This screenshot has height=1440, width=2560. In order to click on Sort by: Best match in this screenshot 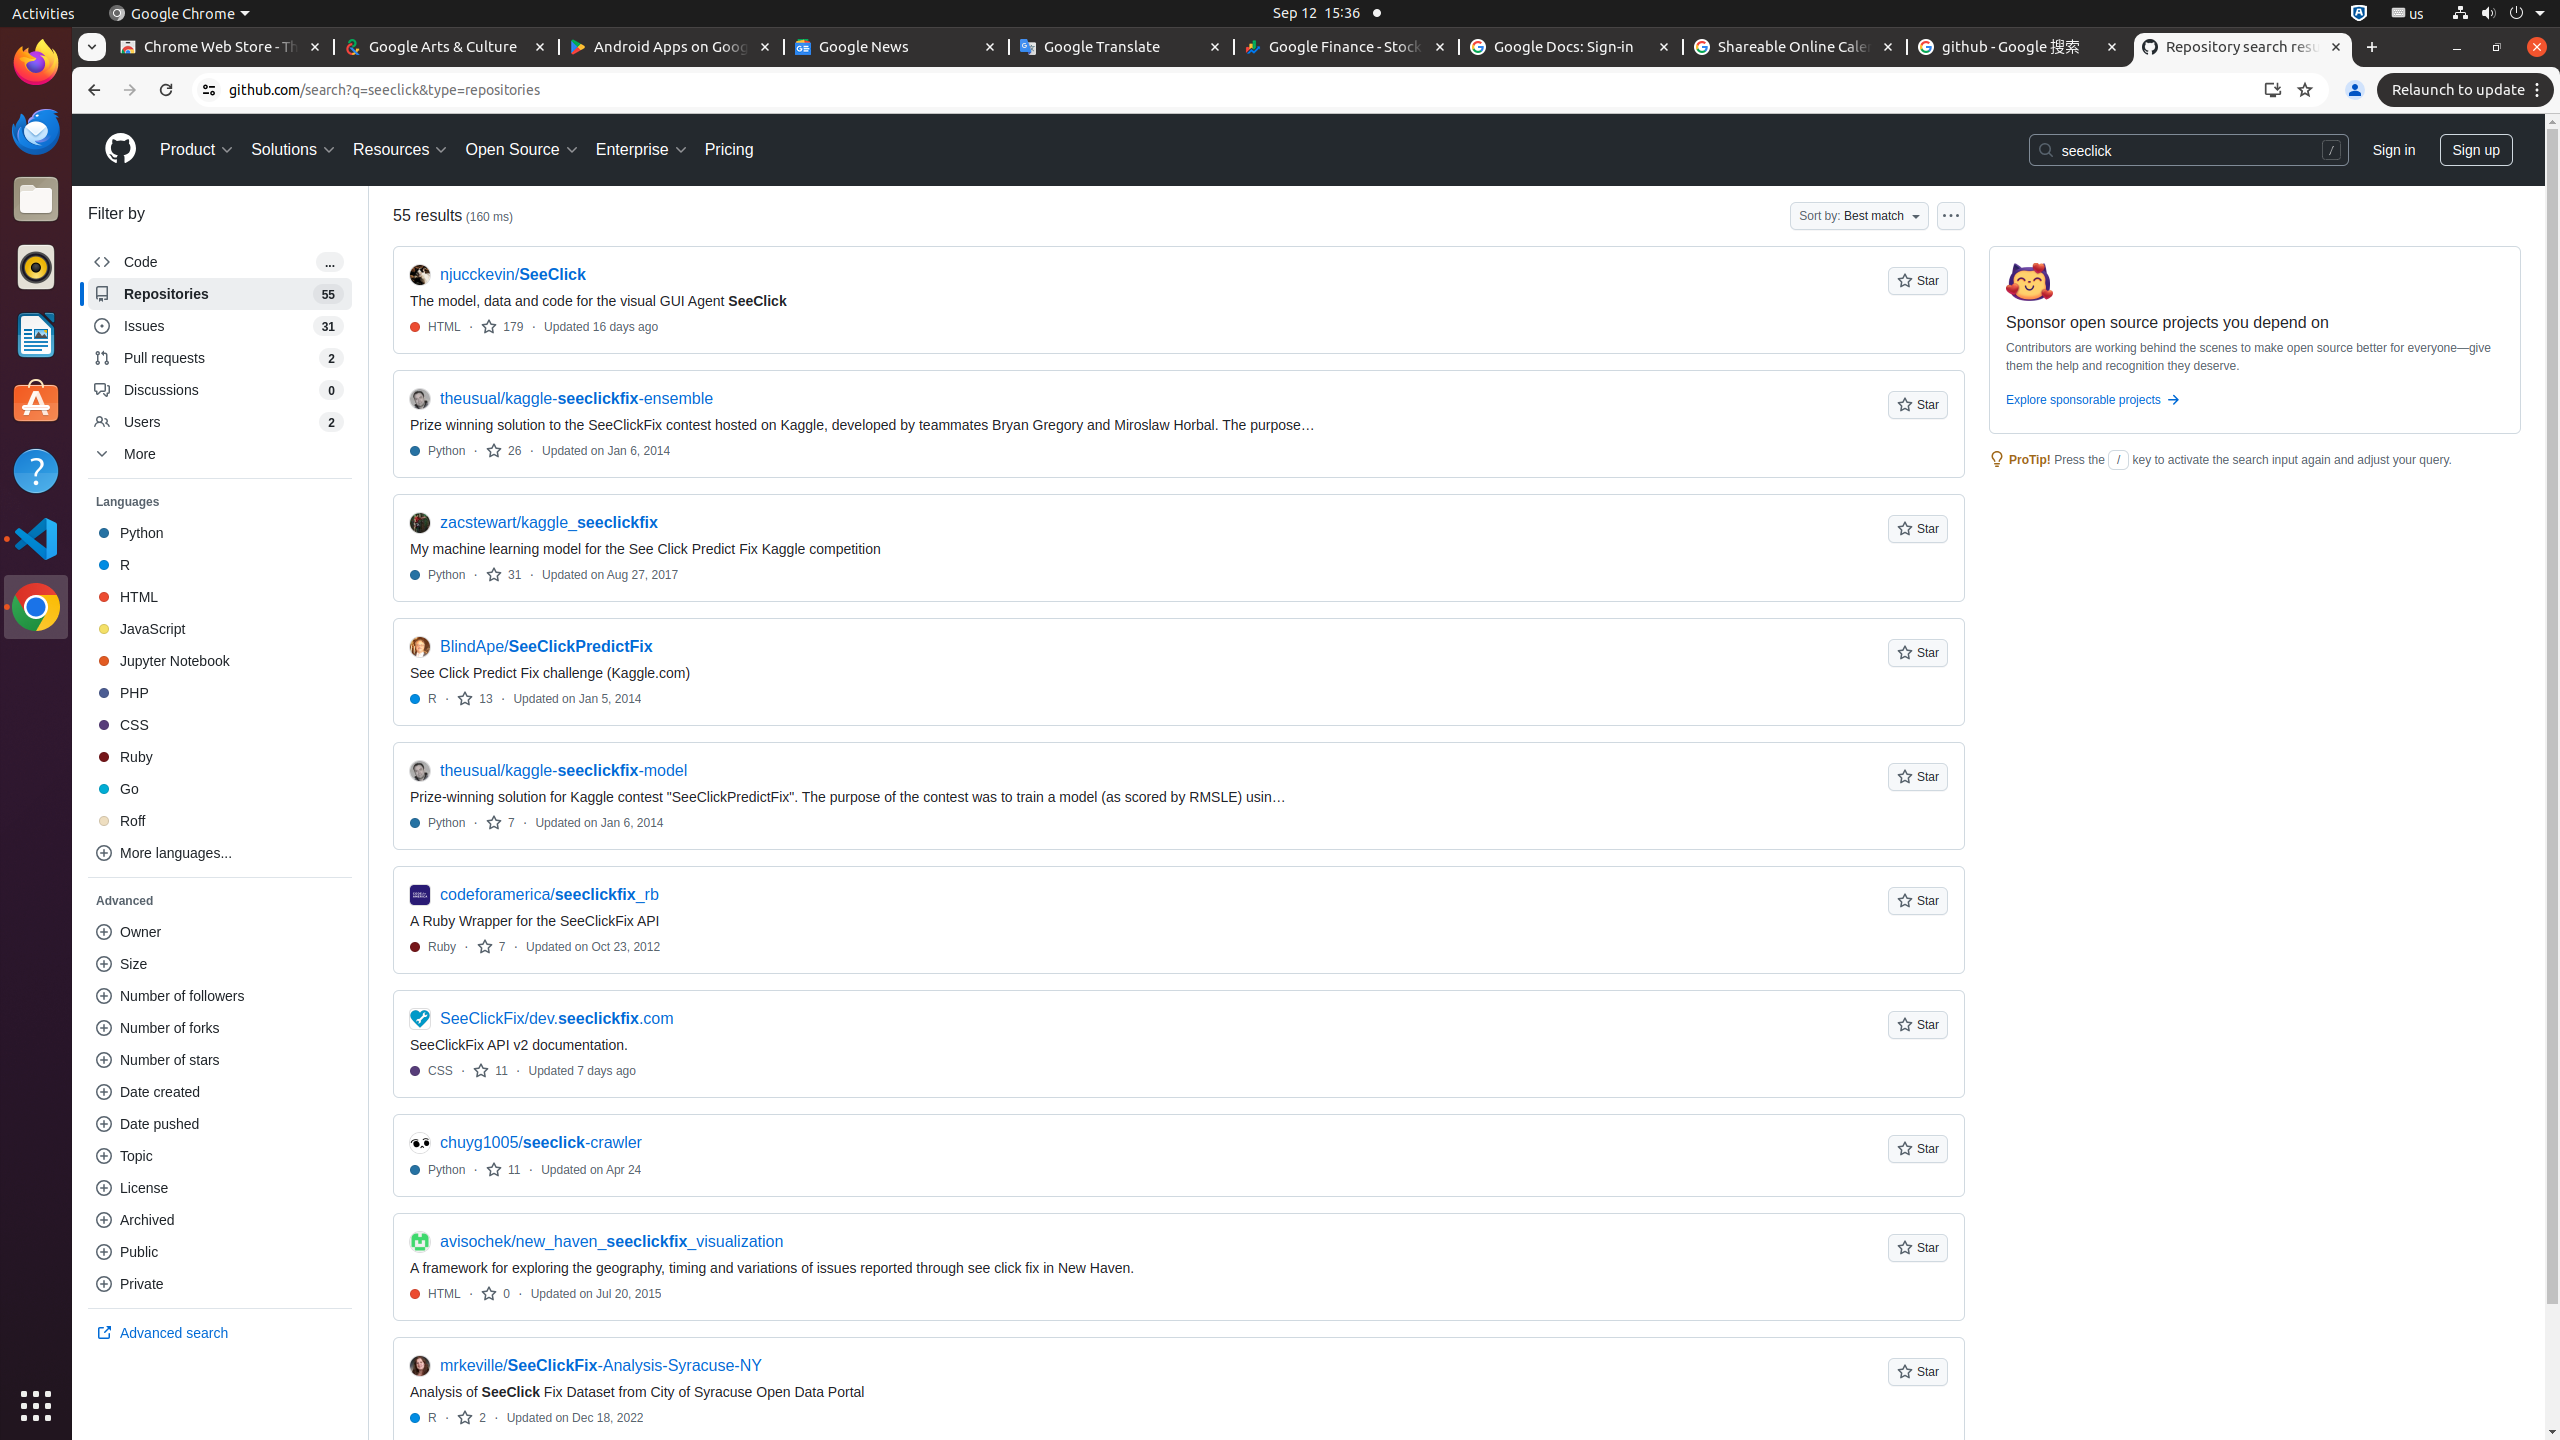, I will do `click(1860, 216)`.